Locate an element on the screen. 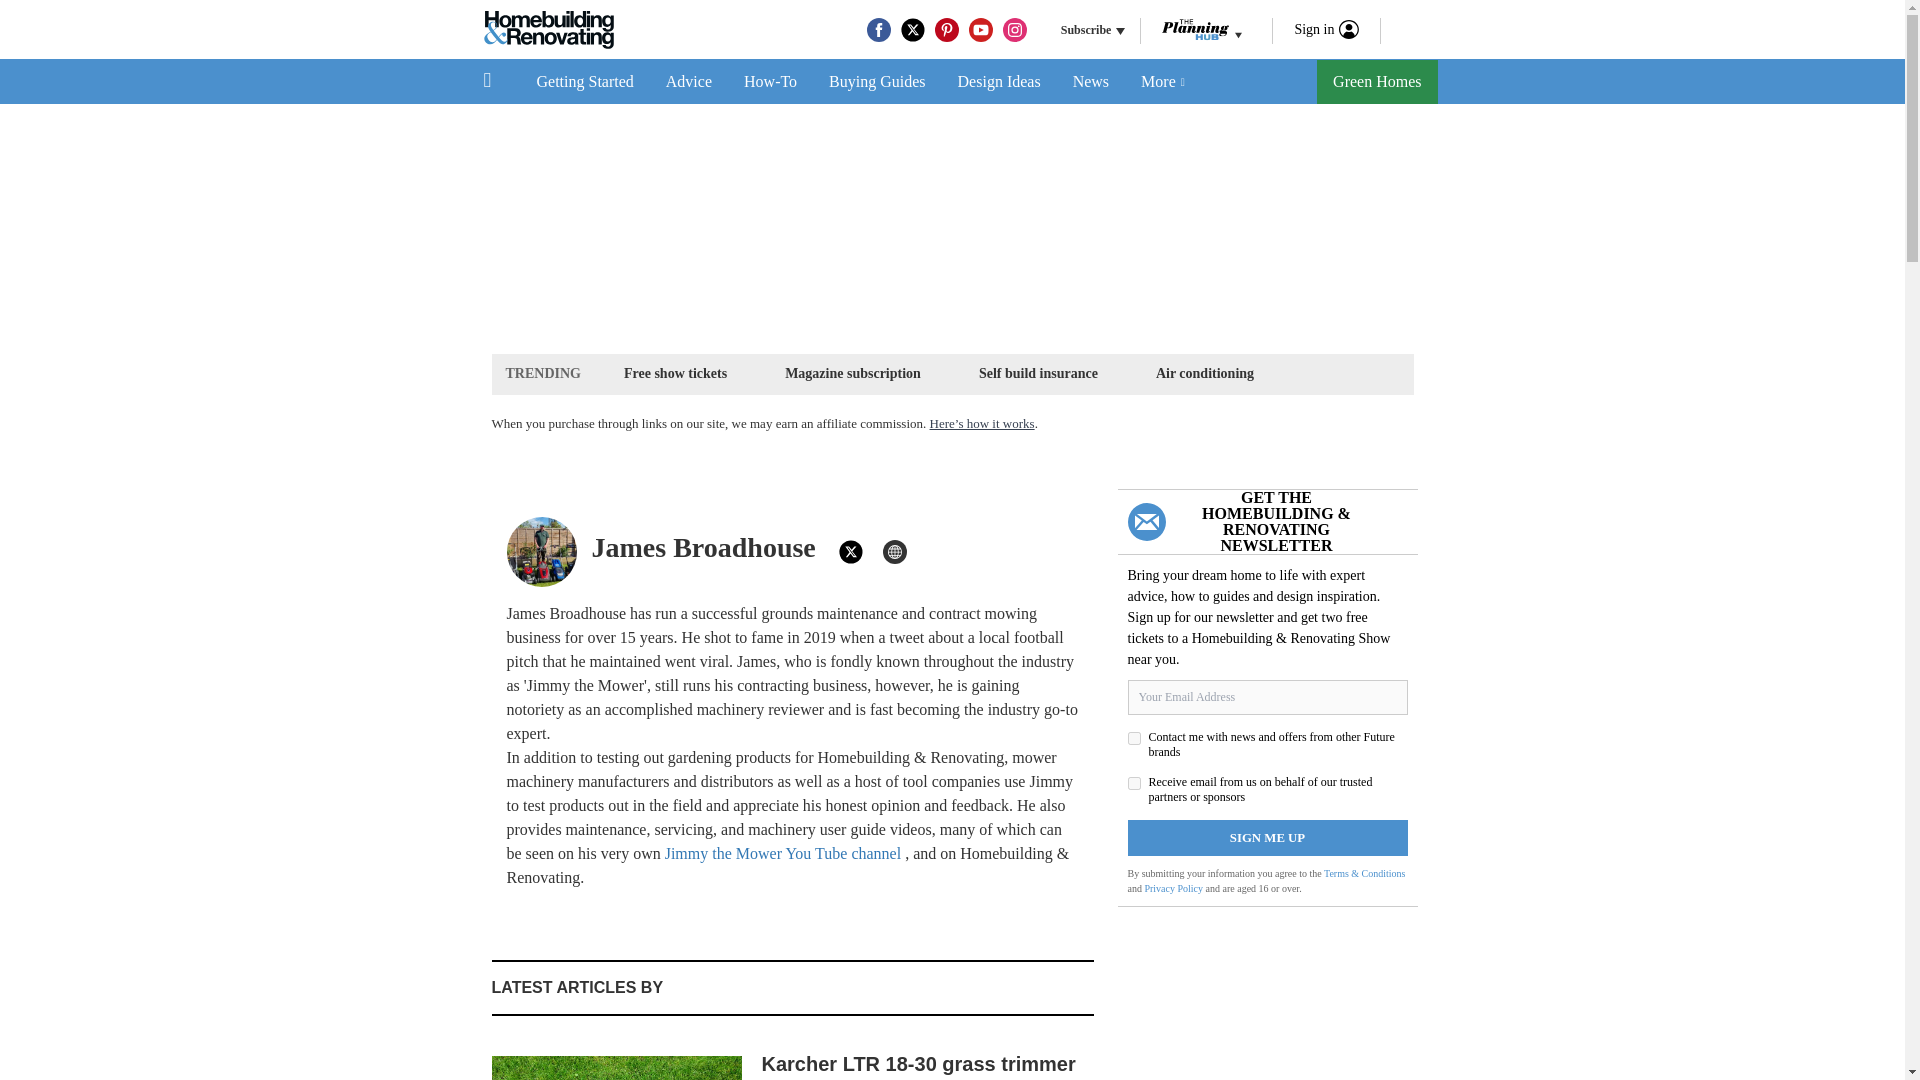  News is located at coordinates (1091, 82).